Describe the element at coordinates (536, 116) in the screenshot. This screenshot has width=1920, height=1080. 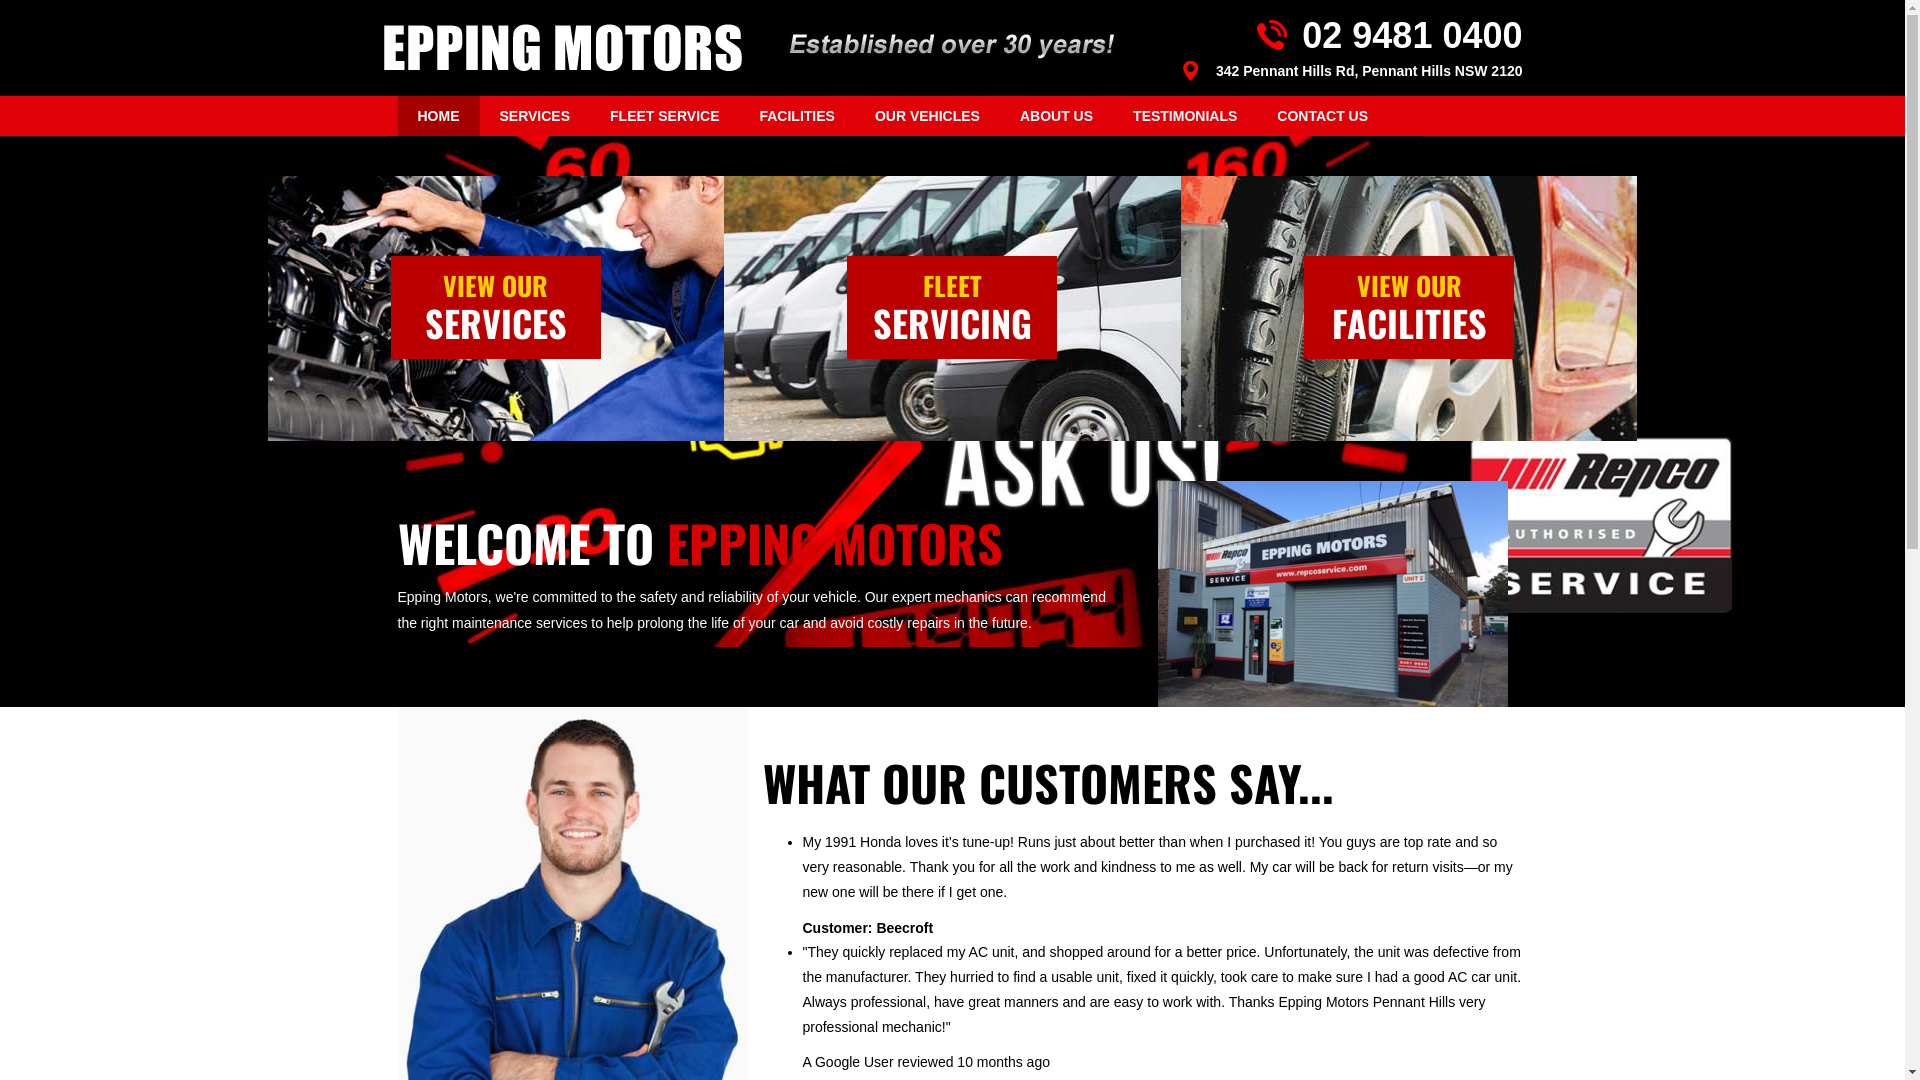
I see `SERVICES` at that location.